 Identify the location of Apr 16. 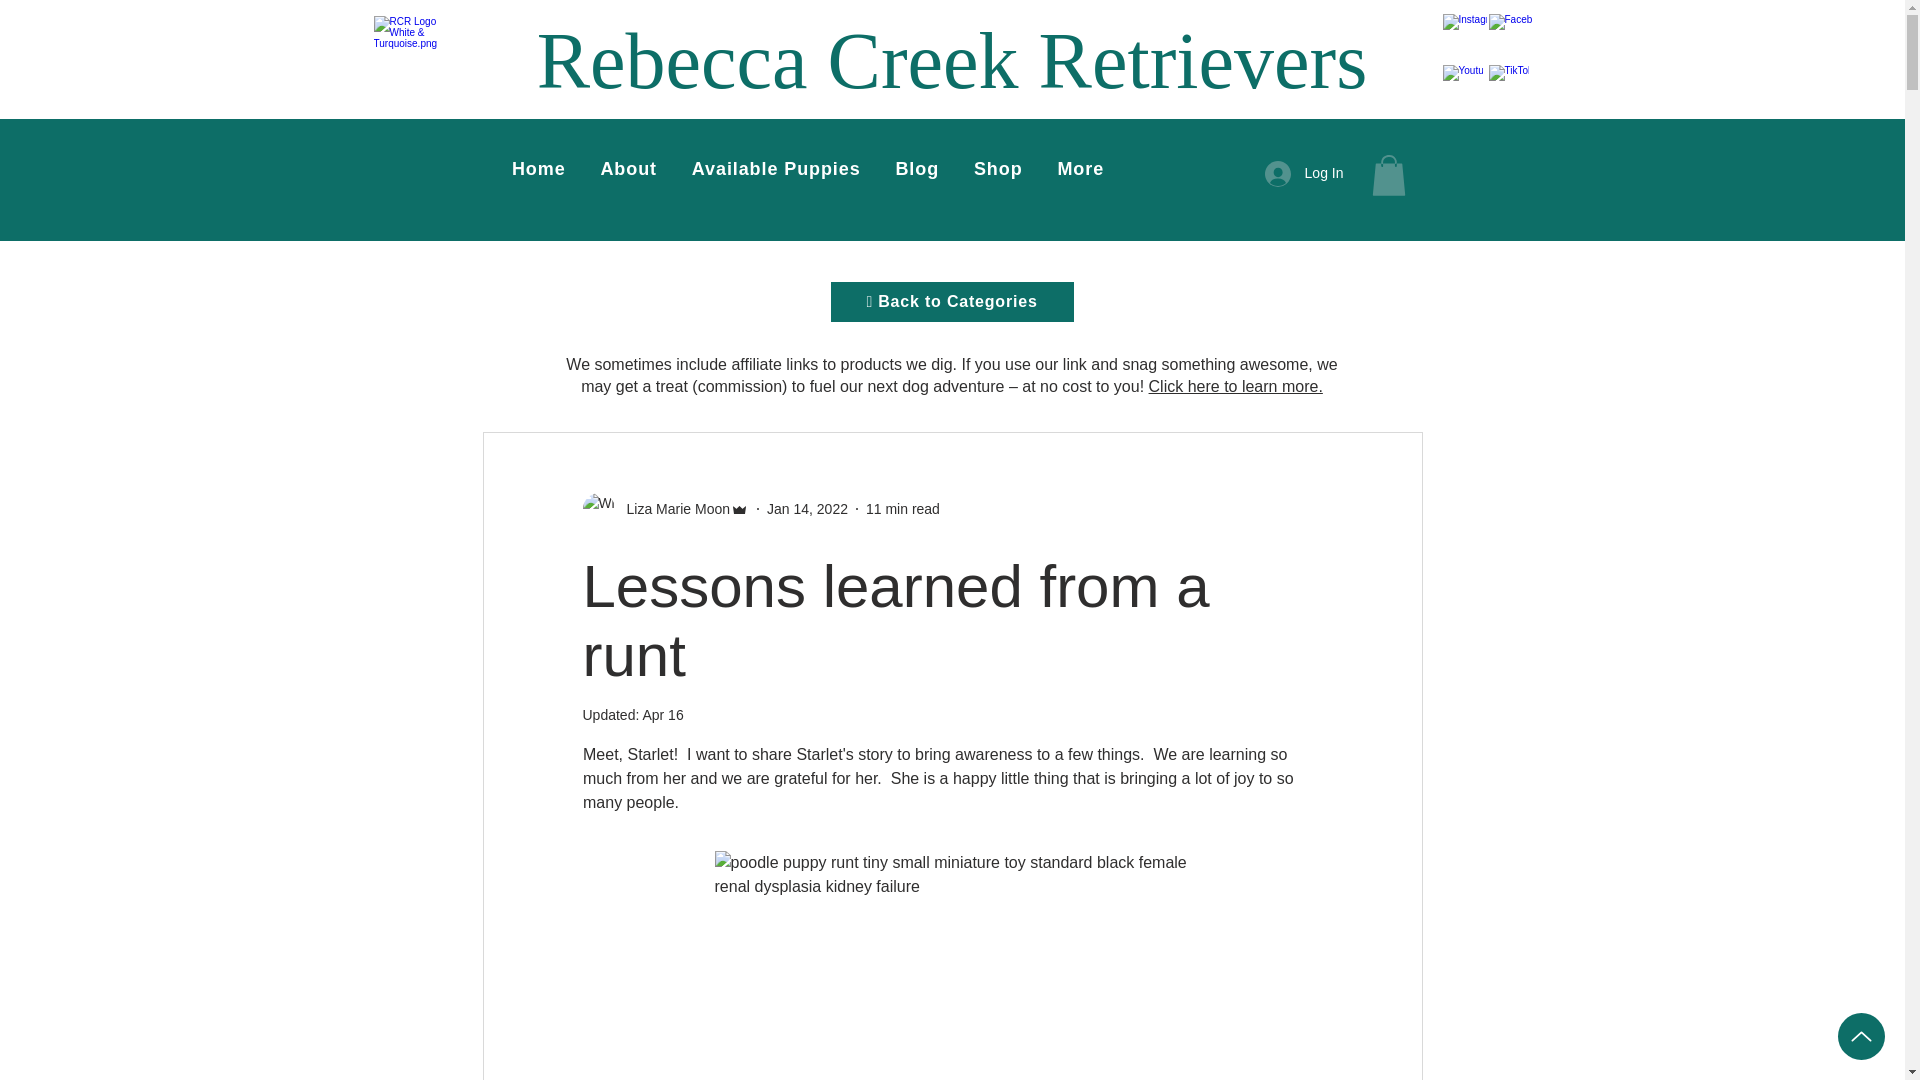
(662, 714).